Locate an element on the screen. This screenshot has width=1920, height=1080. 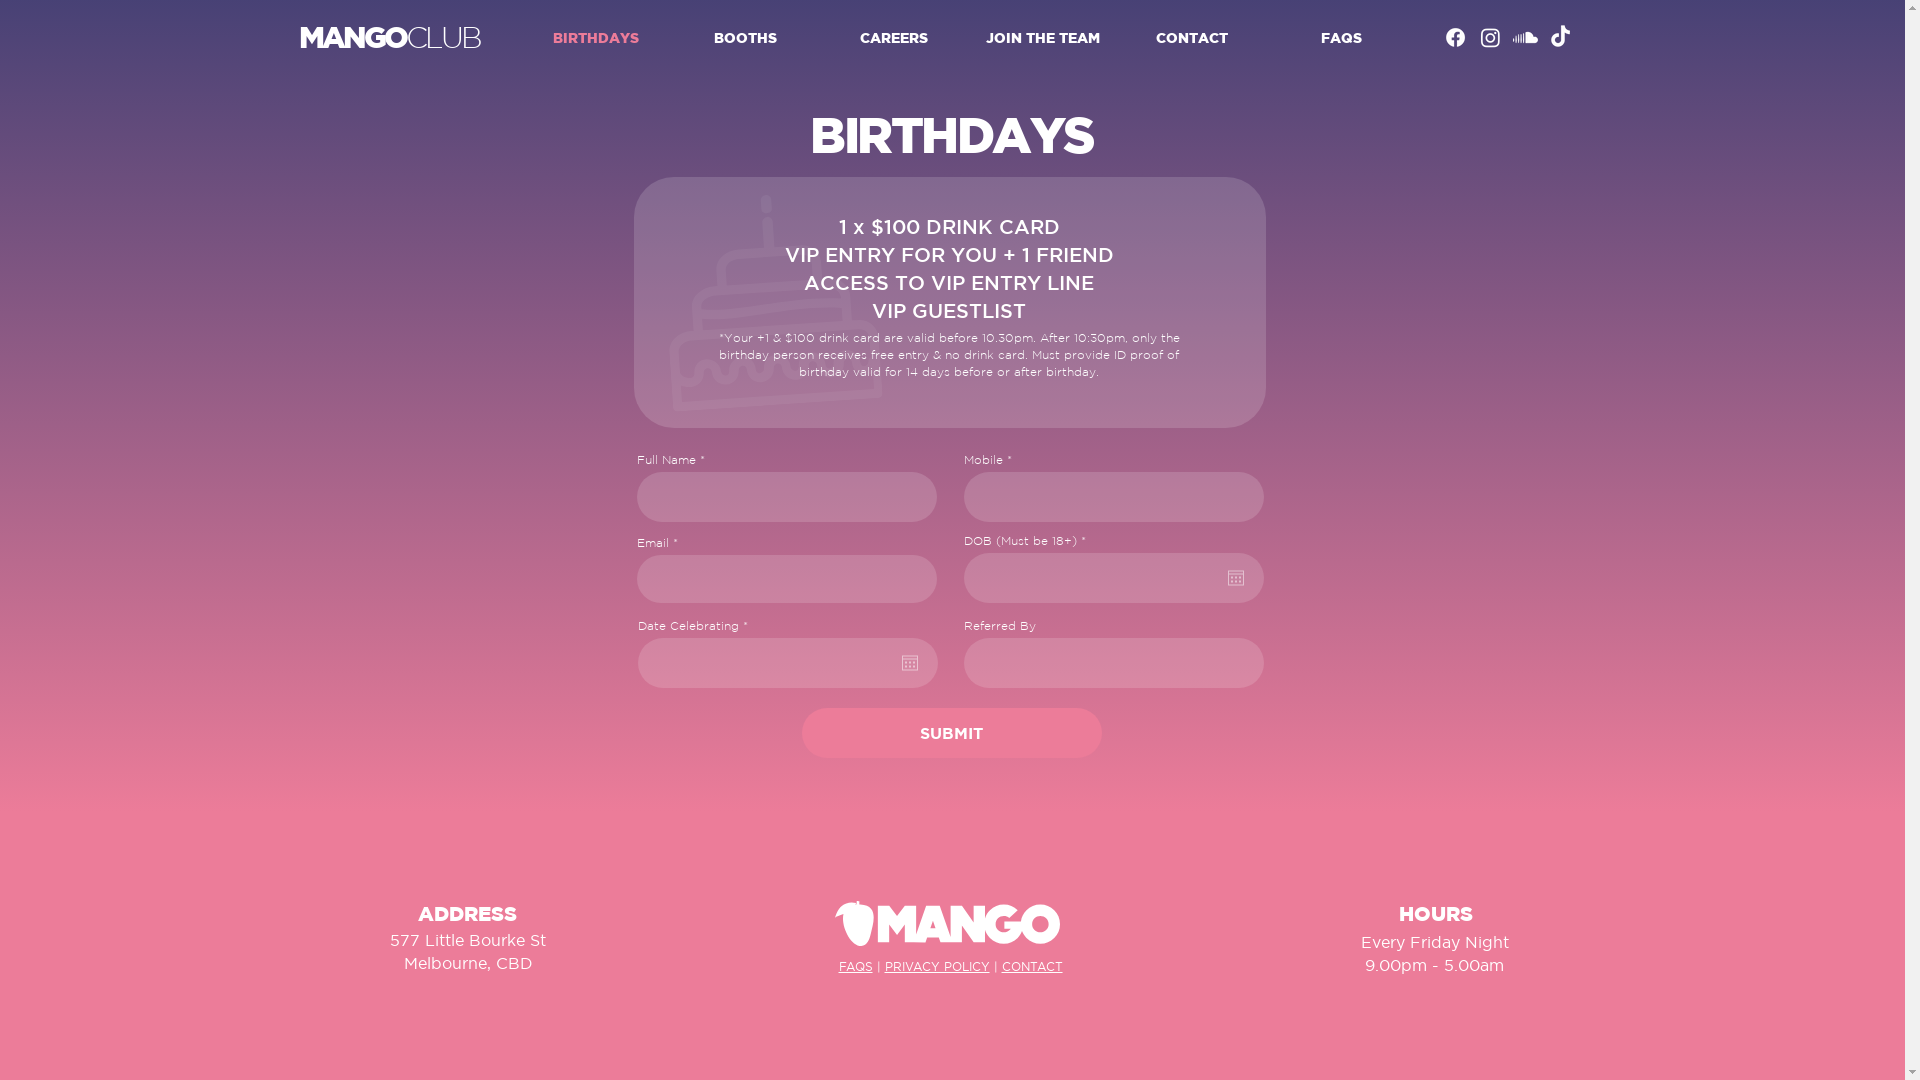
BOOTHS is located at coordinates (744, 38).